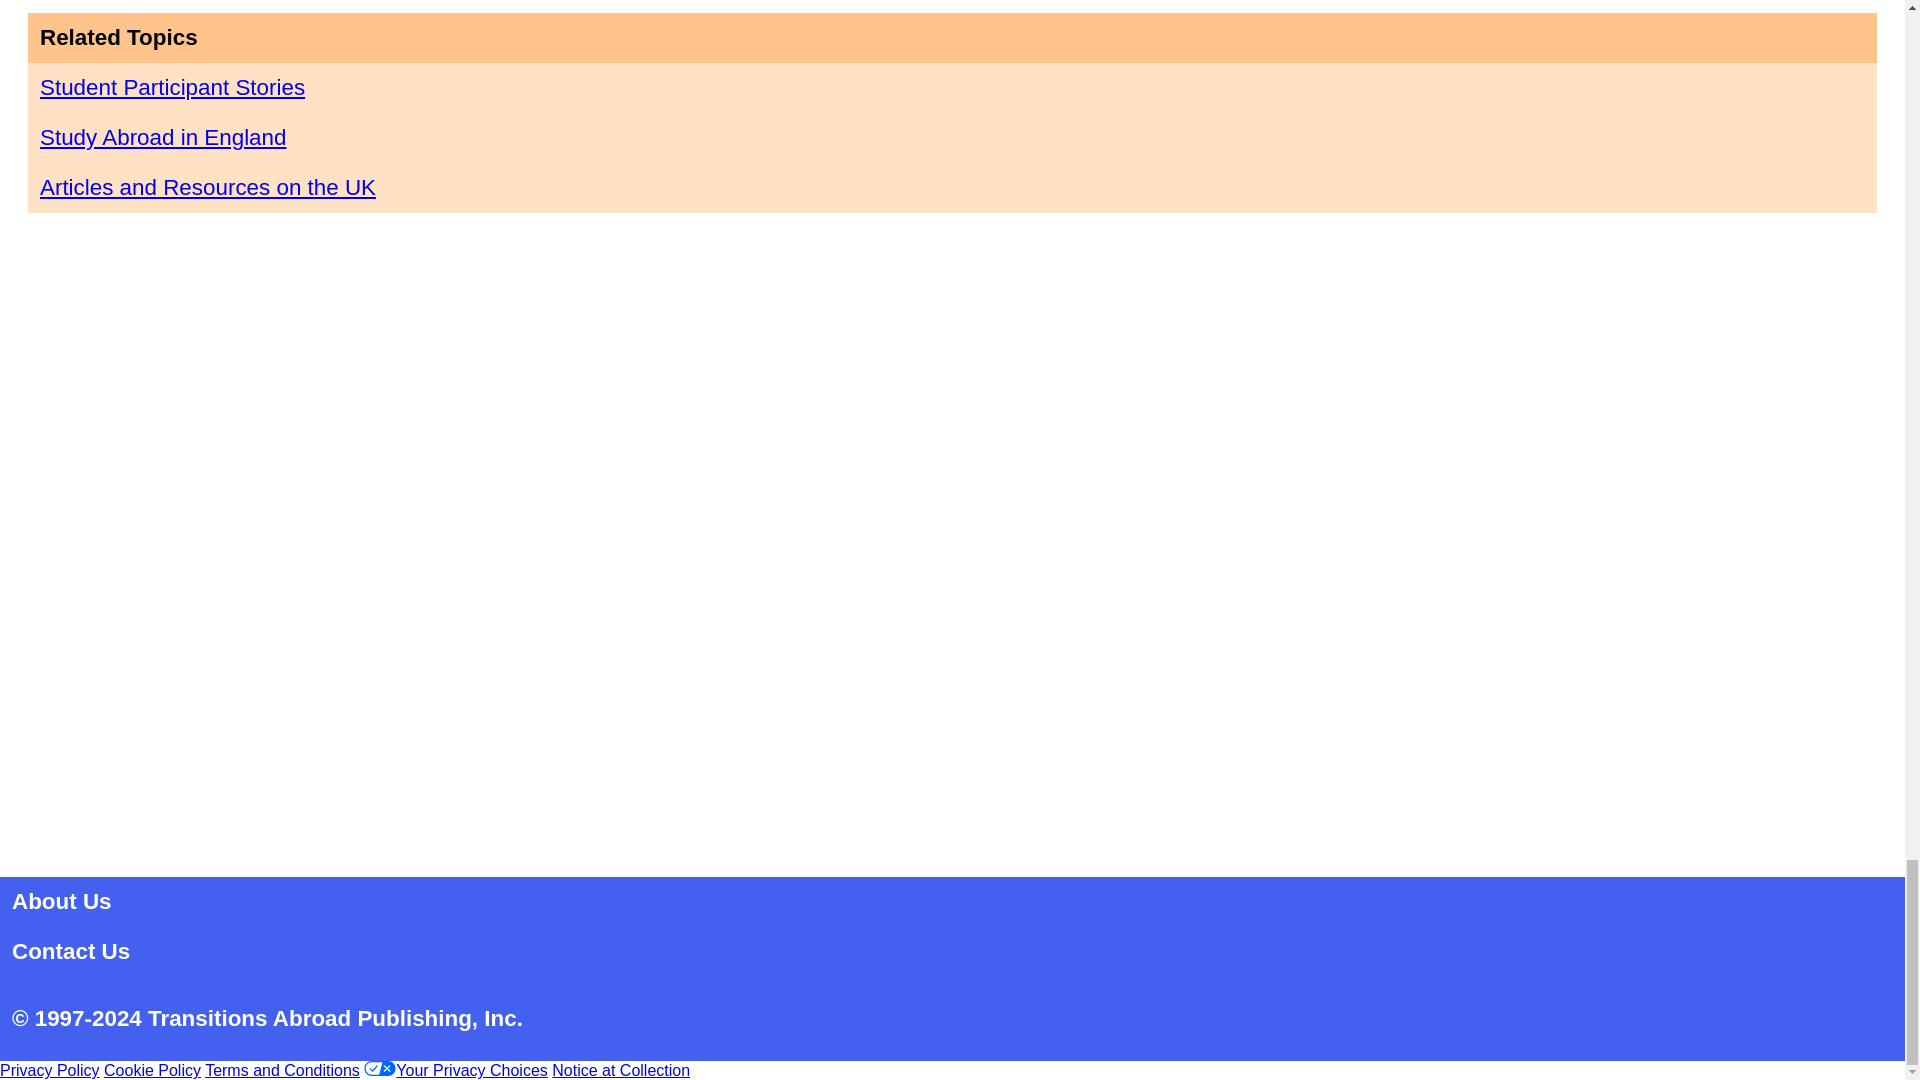 This screenshot has width=1920, height=1080. What do you see at coordinates (456, 1070) in the screenshot?
I see `Your Privacy Choices` at bounding box center [456, 1070].